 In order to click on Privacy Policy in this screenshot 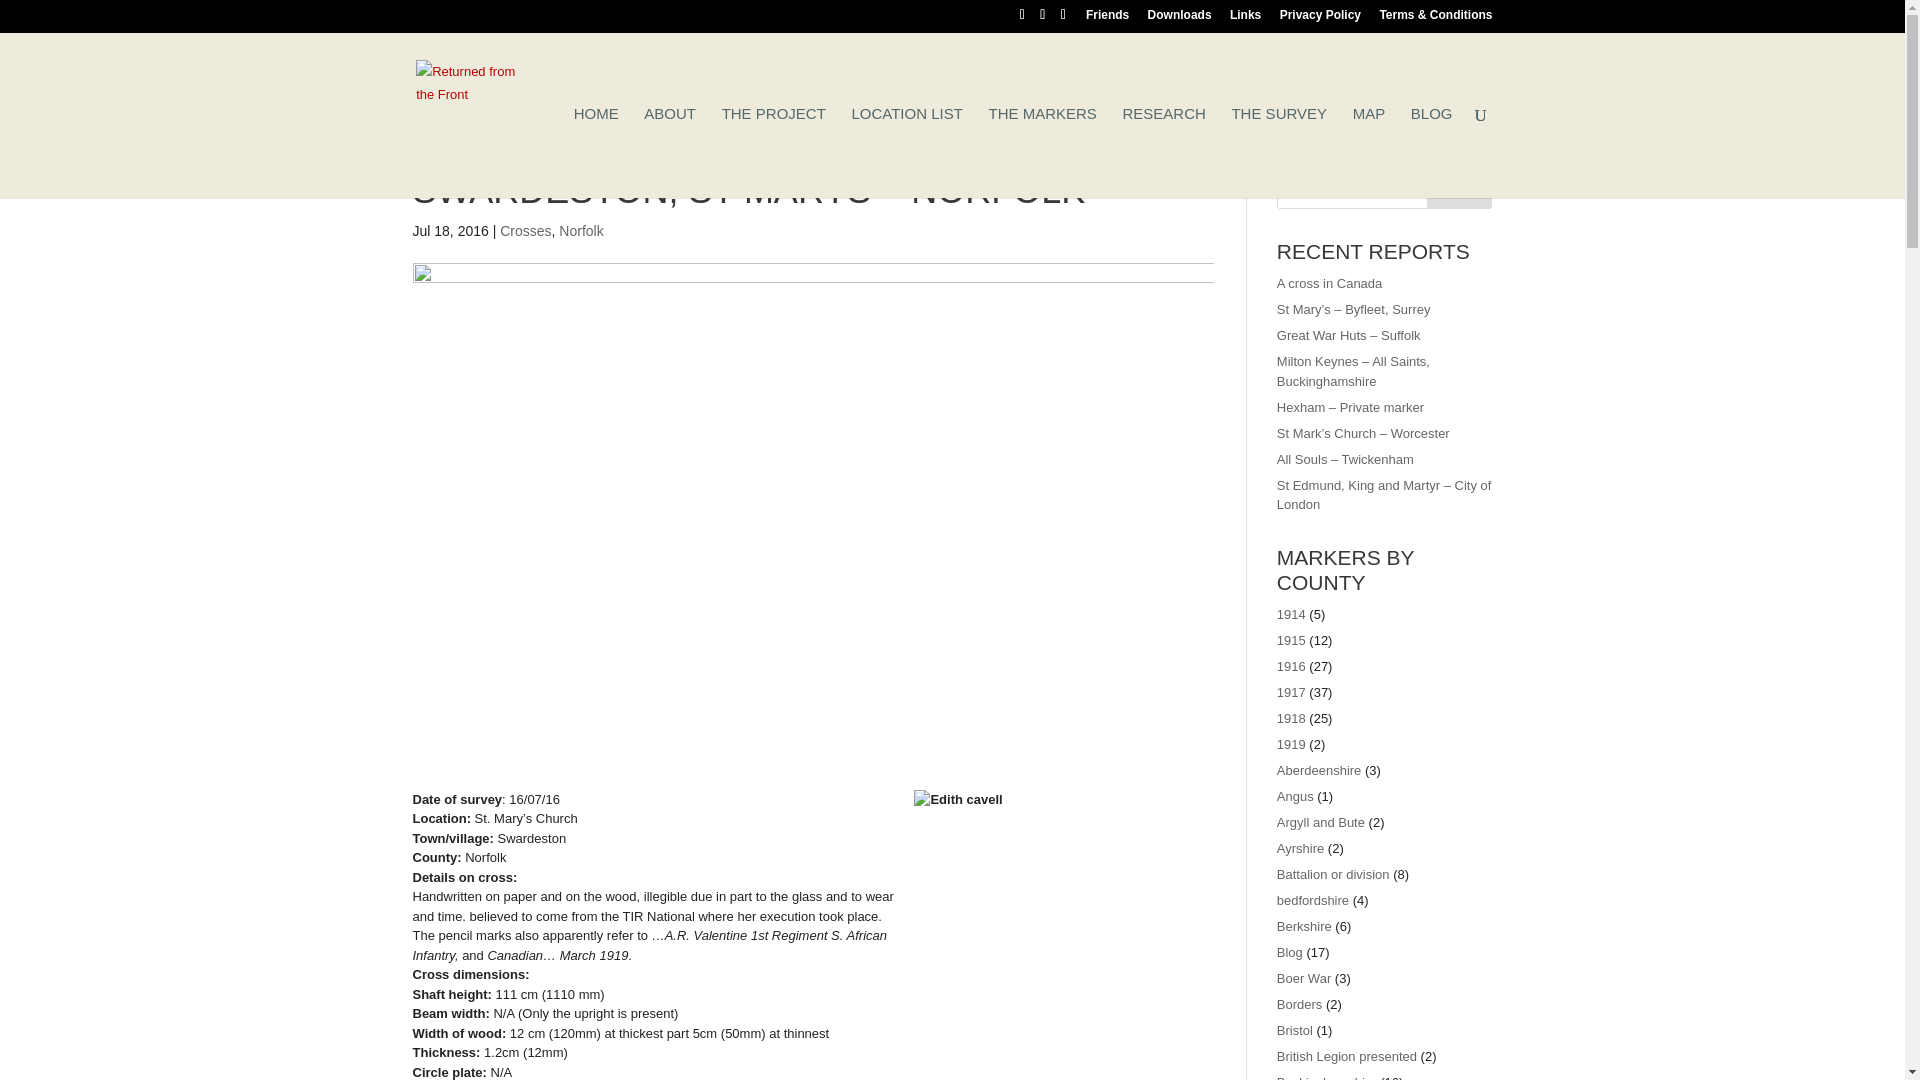, I will do `click(1320, 19)`.